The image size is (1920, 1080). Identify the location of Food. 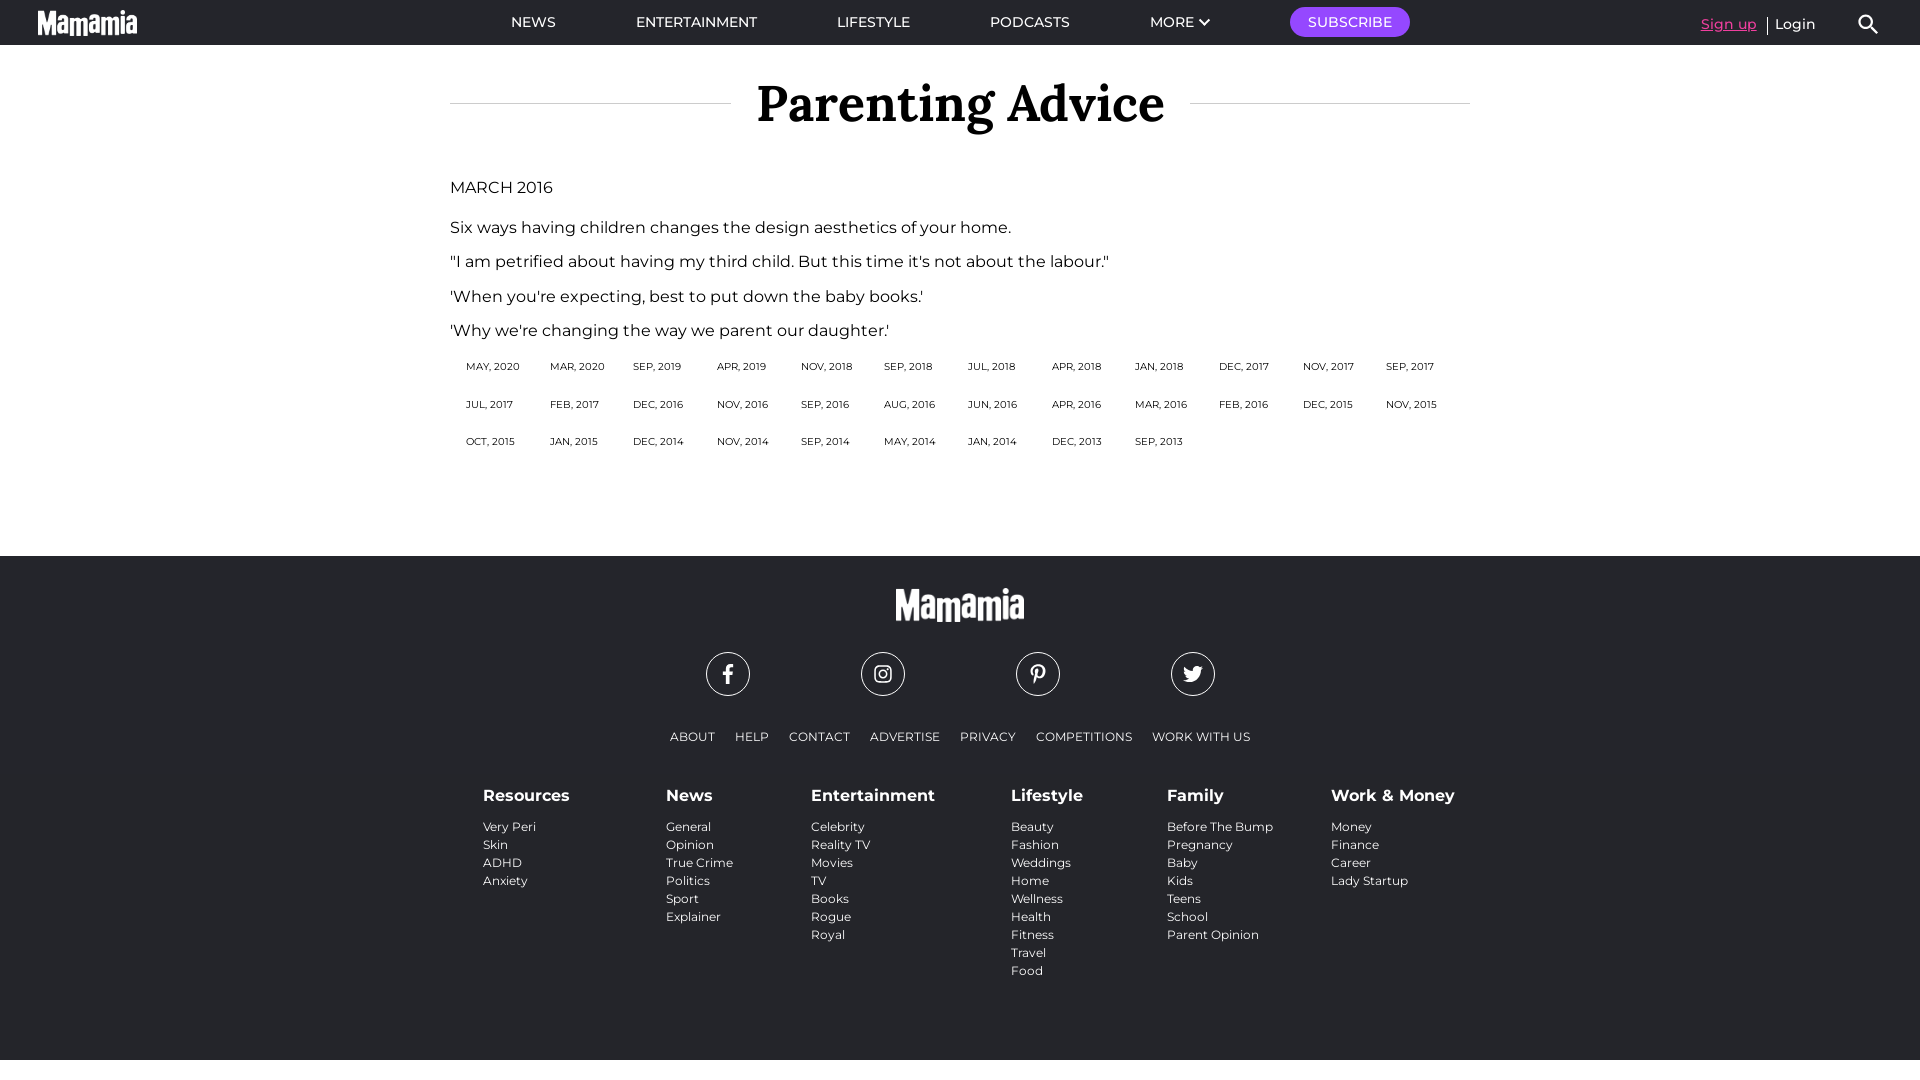
(1027, 970).